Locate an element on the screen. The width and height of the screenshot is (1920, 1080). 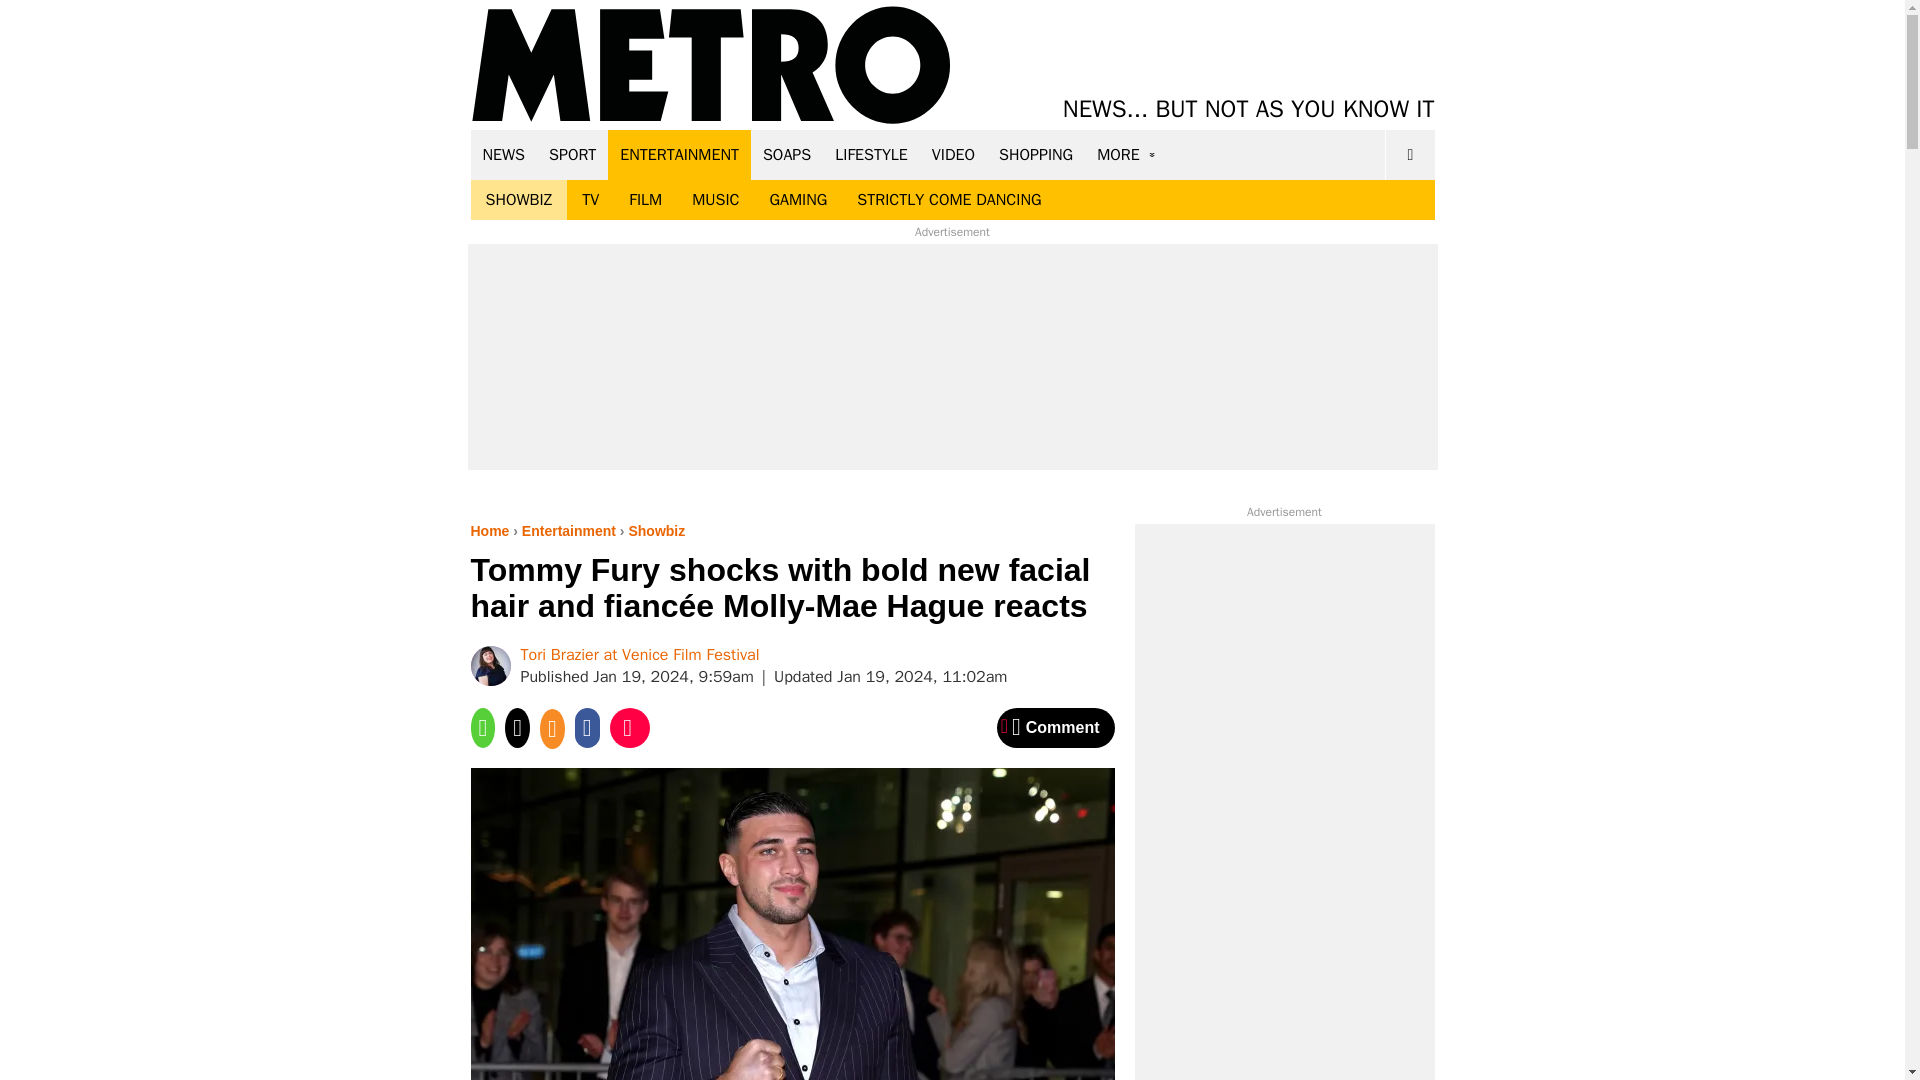
SPORT is located at coordinates (572, 154).